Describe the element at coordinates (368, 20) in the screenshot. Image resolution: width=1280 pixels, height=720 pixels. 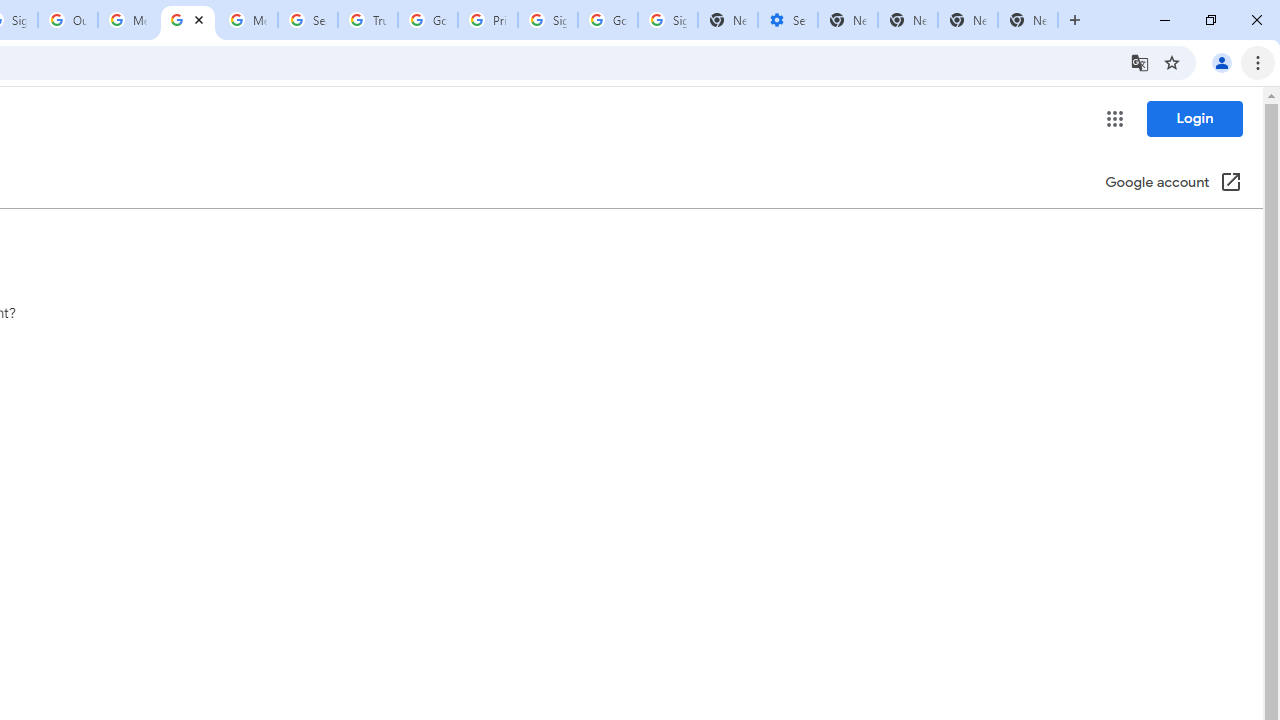
I see `Trusted Information and Content - Google Safety Center` at that location.